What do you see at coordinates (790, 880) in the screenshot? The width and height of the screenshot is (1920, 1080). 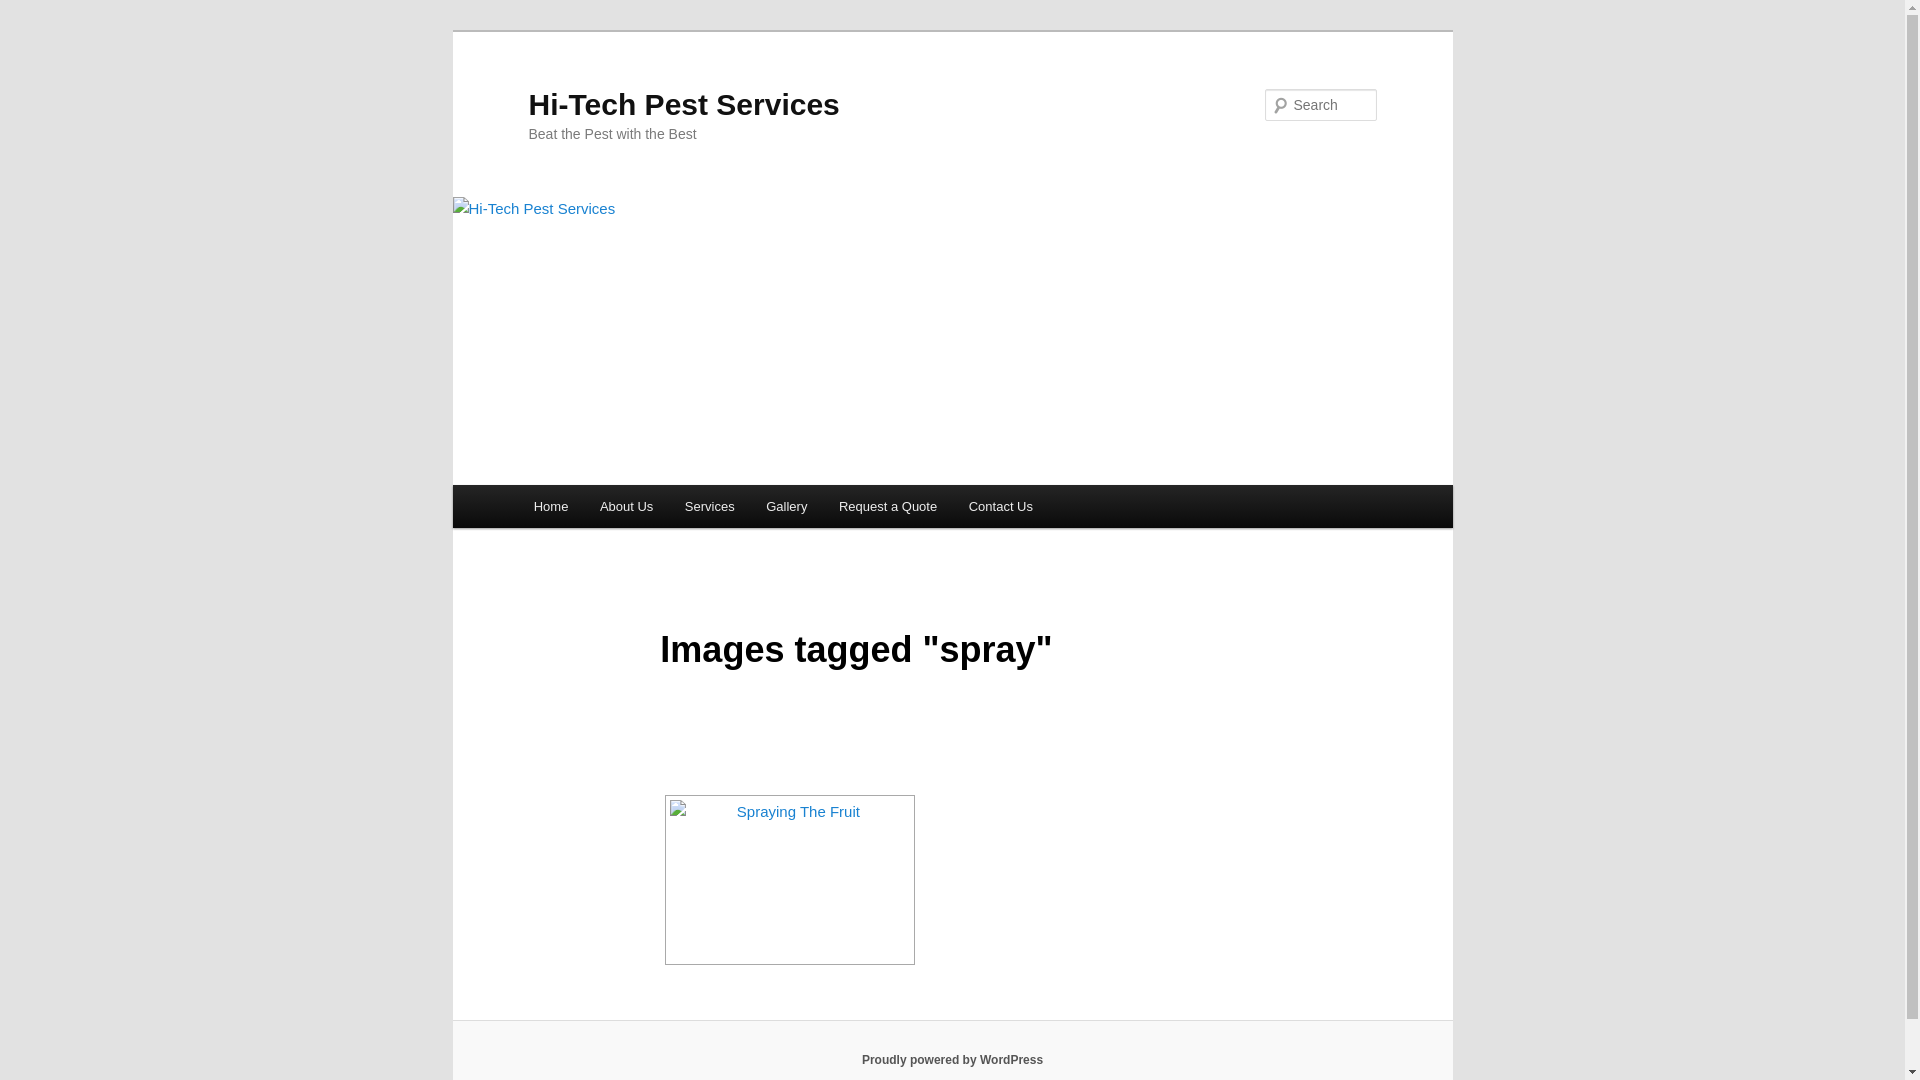 I see `Spraying The Fruit` at bounding box center [790, 880].